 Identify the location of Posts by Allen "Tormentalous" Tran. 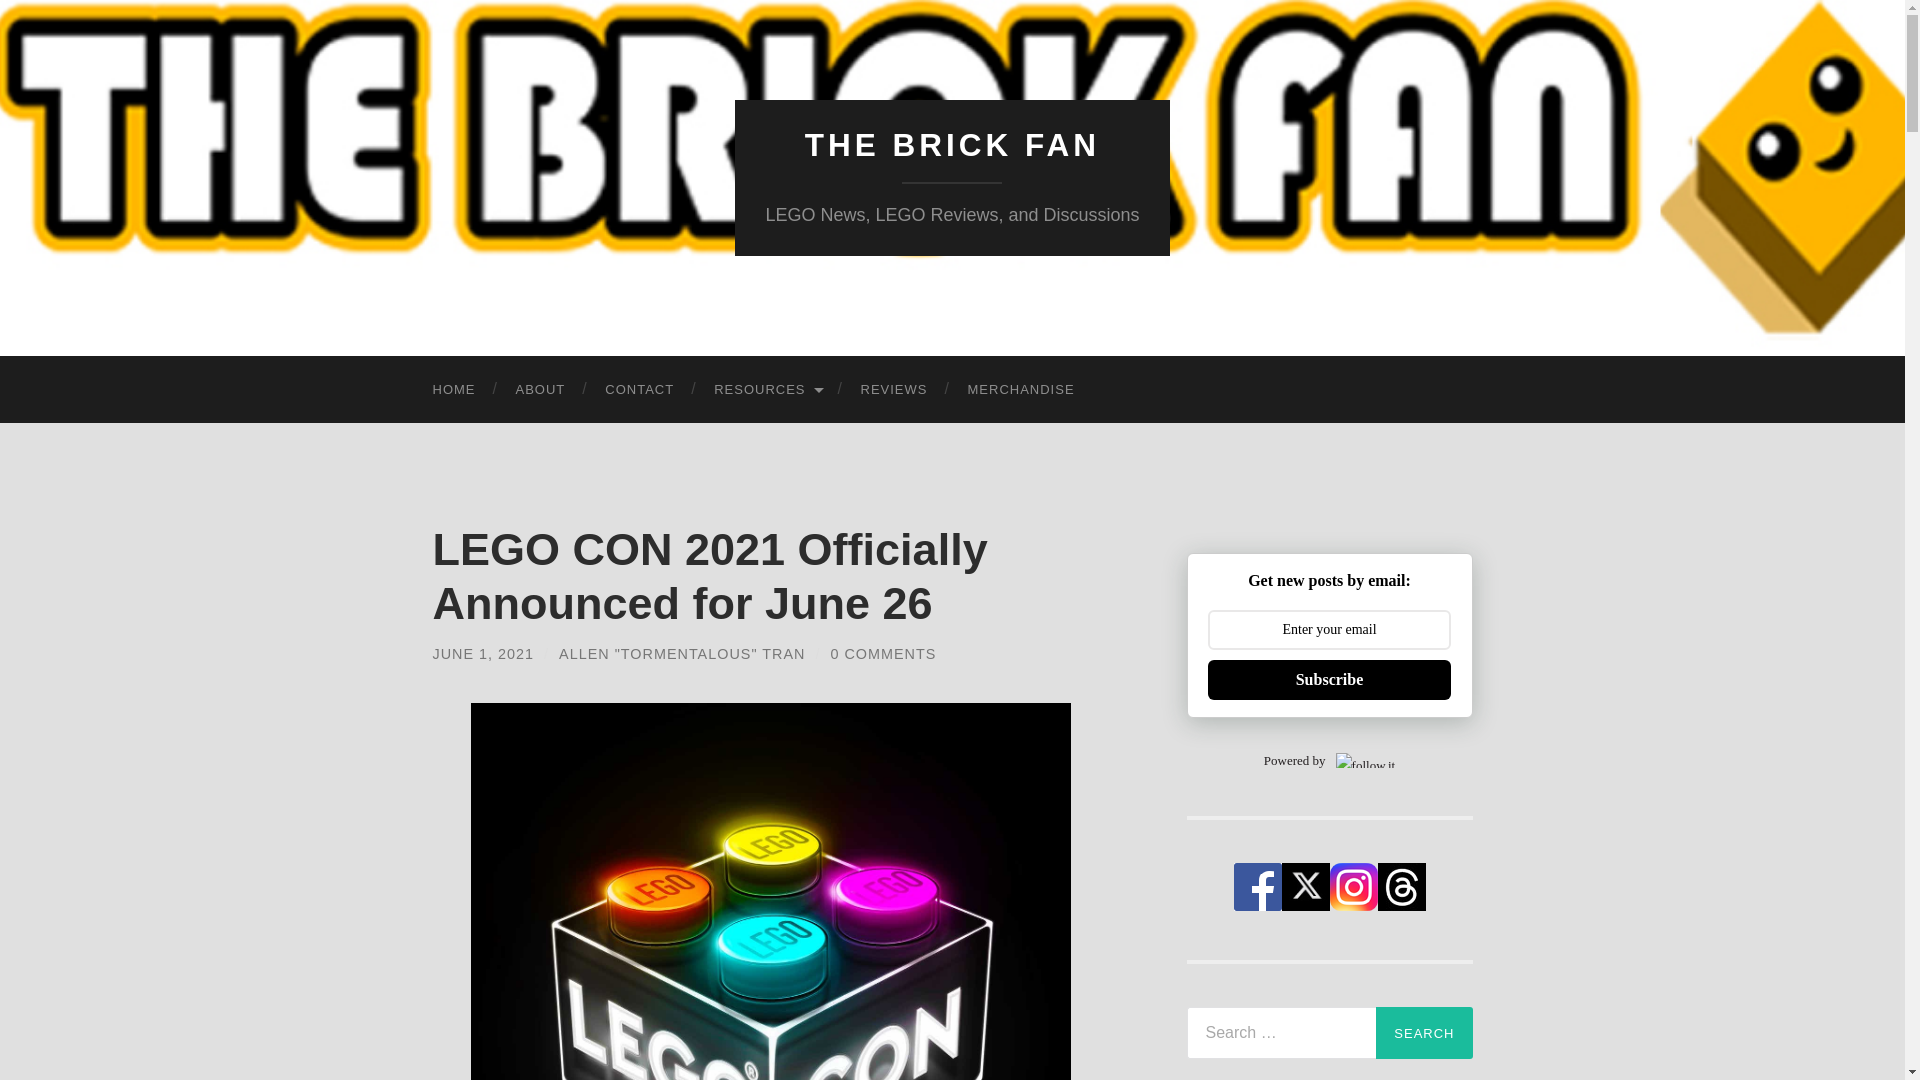
(681, 654).